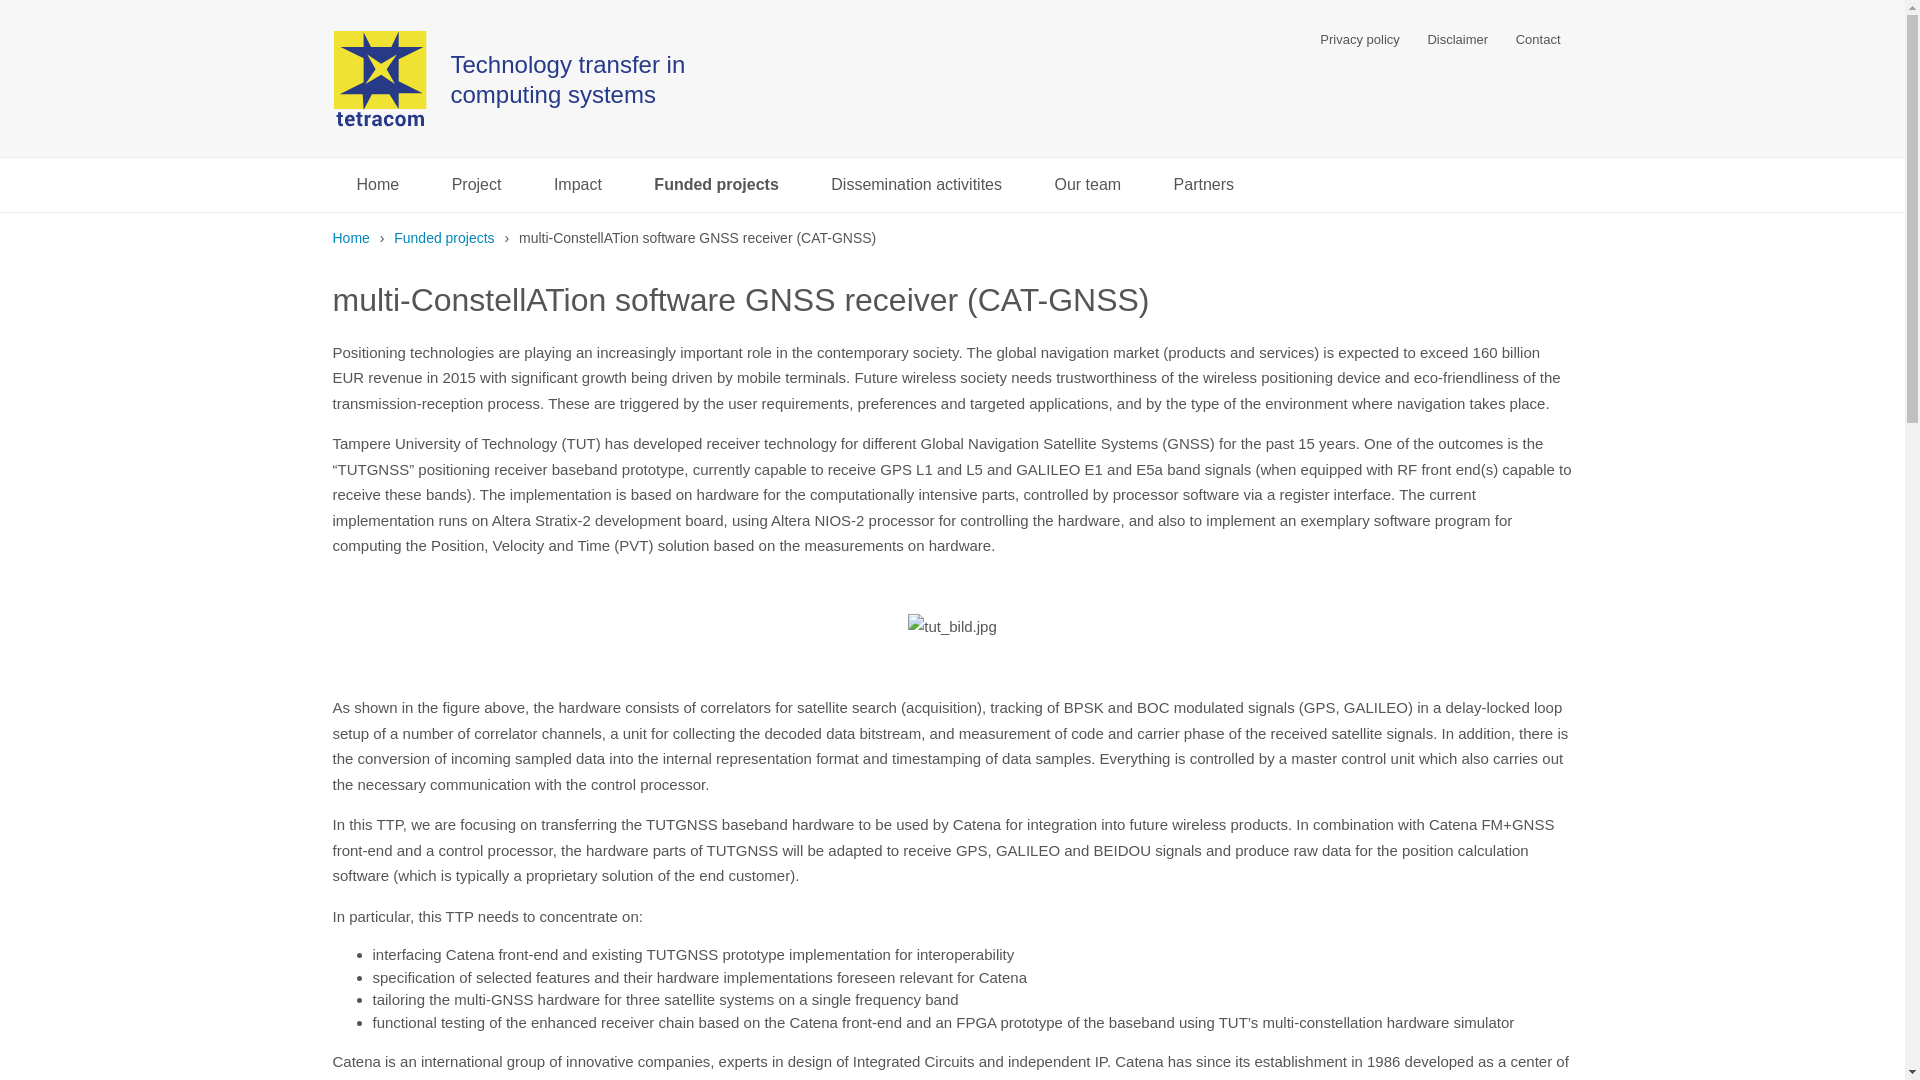  Describe the element at coordinates (577, 184) in the screenshot. I see `Impact` at that location.